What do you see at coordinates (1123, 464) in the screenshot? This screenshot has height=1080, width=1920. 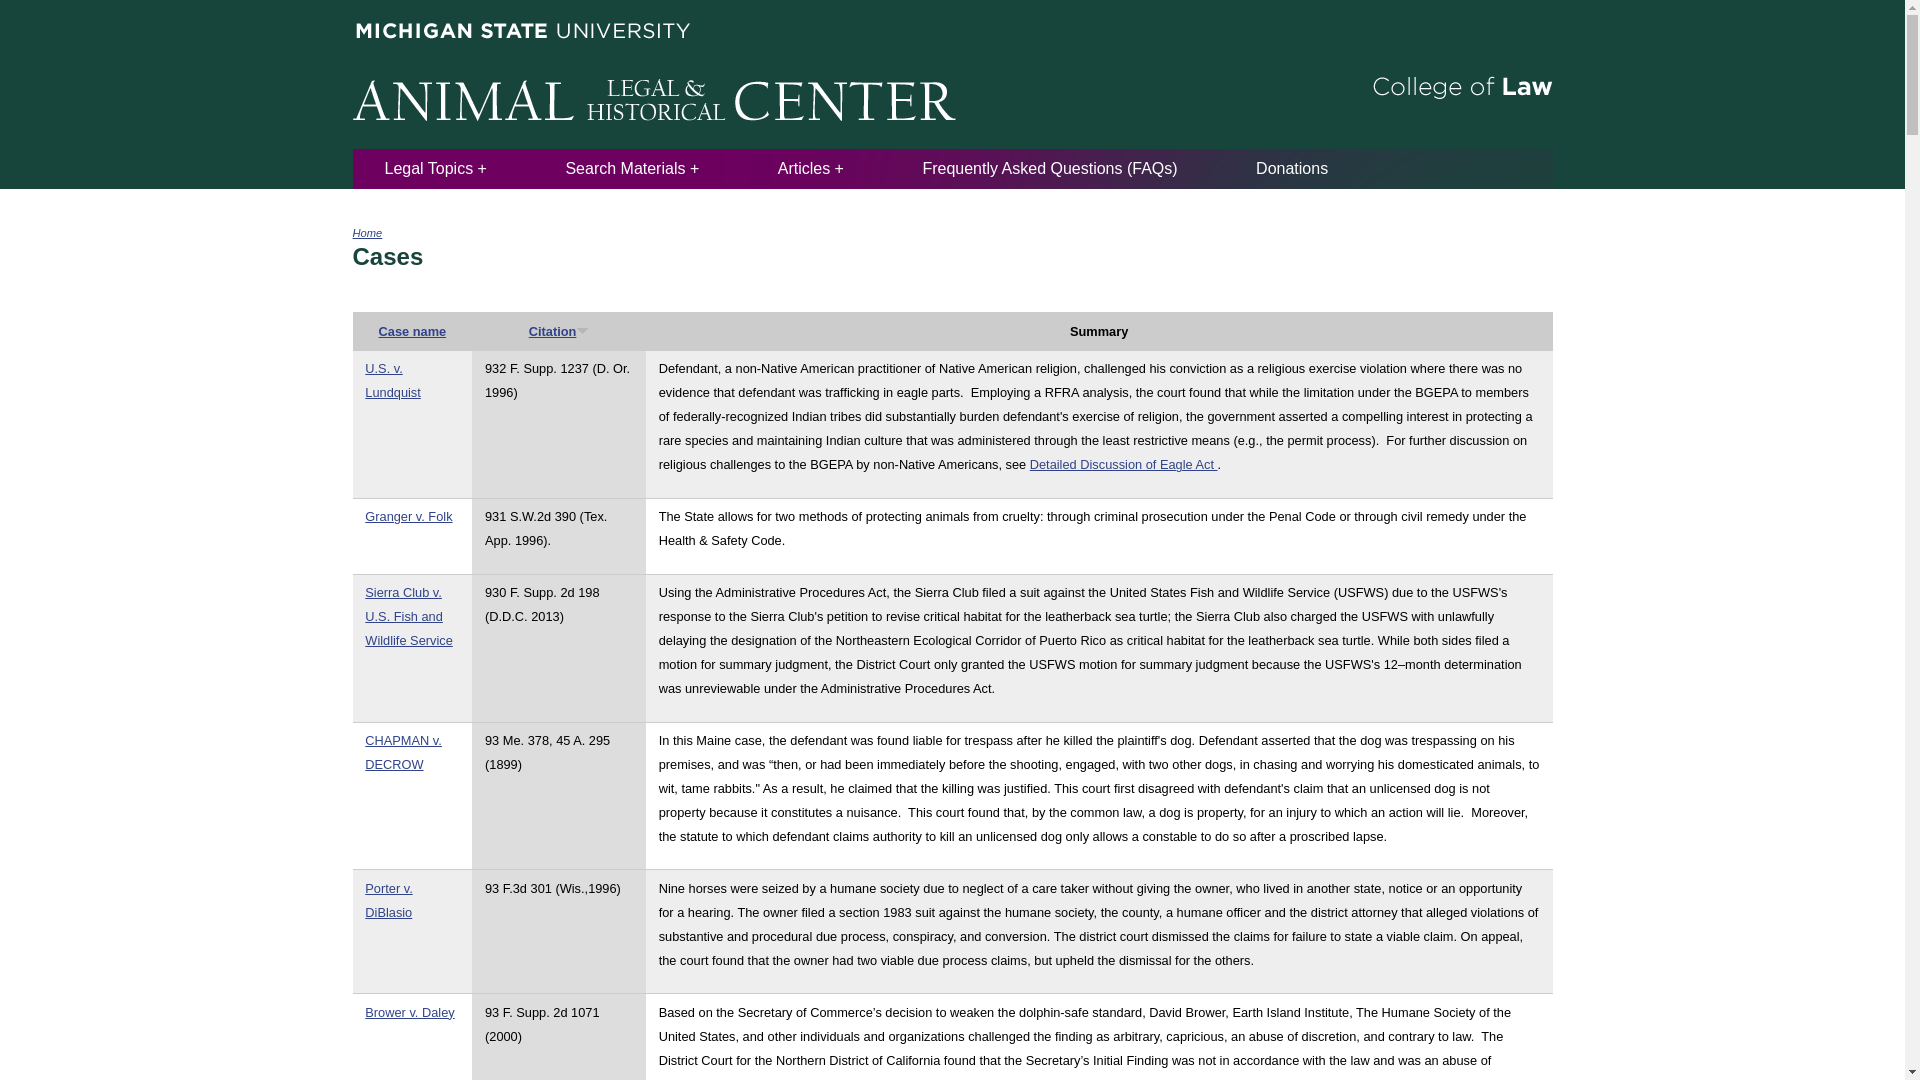 I see `Detailed Discussion of Eagle Act` at bounding box center [1123, 464].